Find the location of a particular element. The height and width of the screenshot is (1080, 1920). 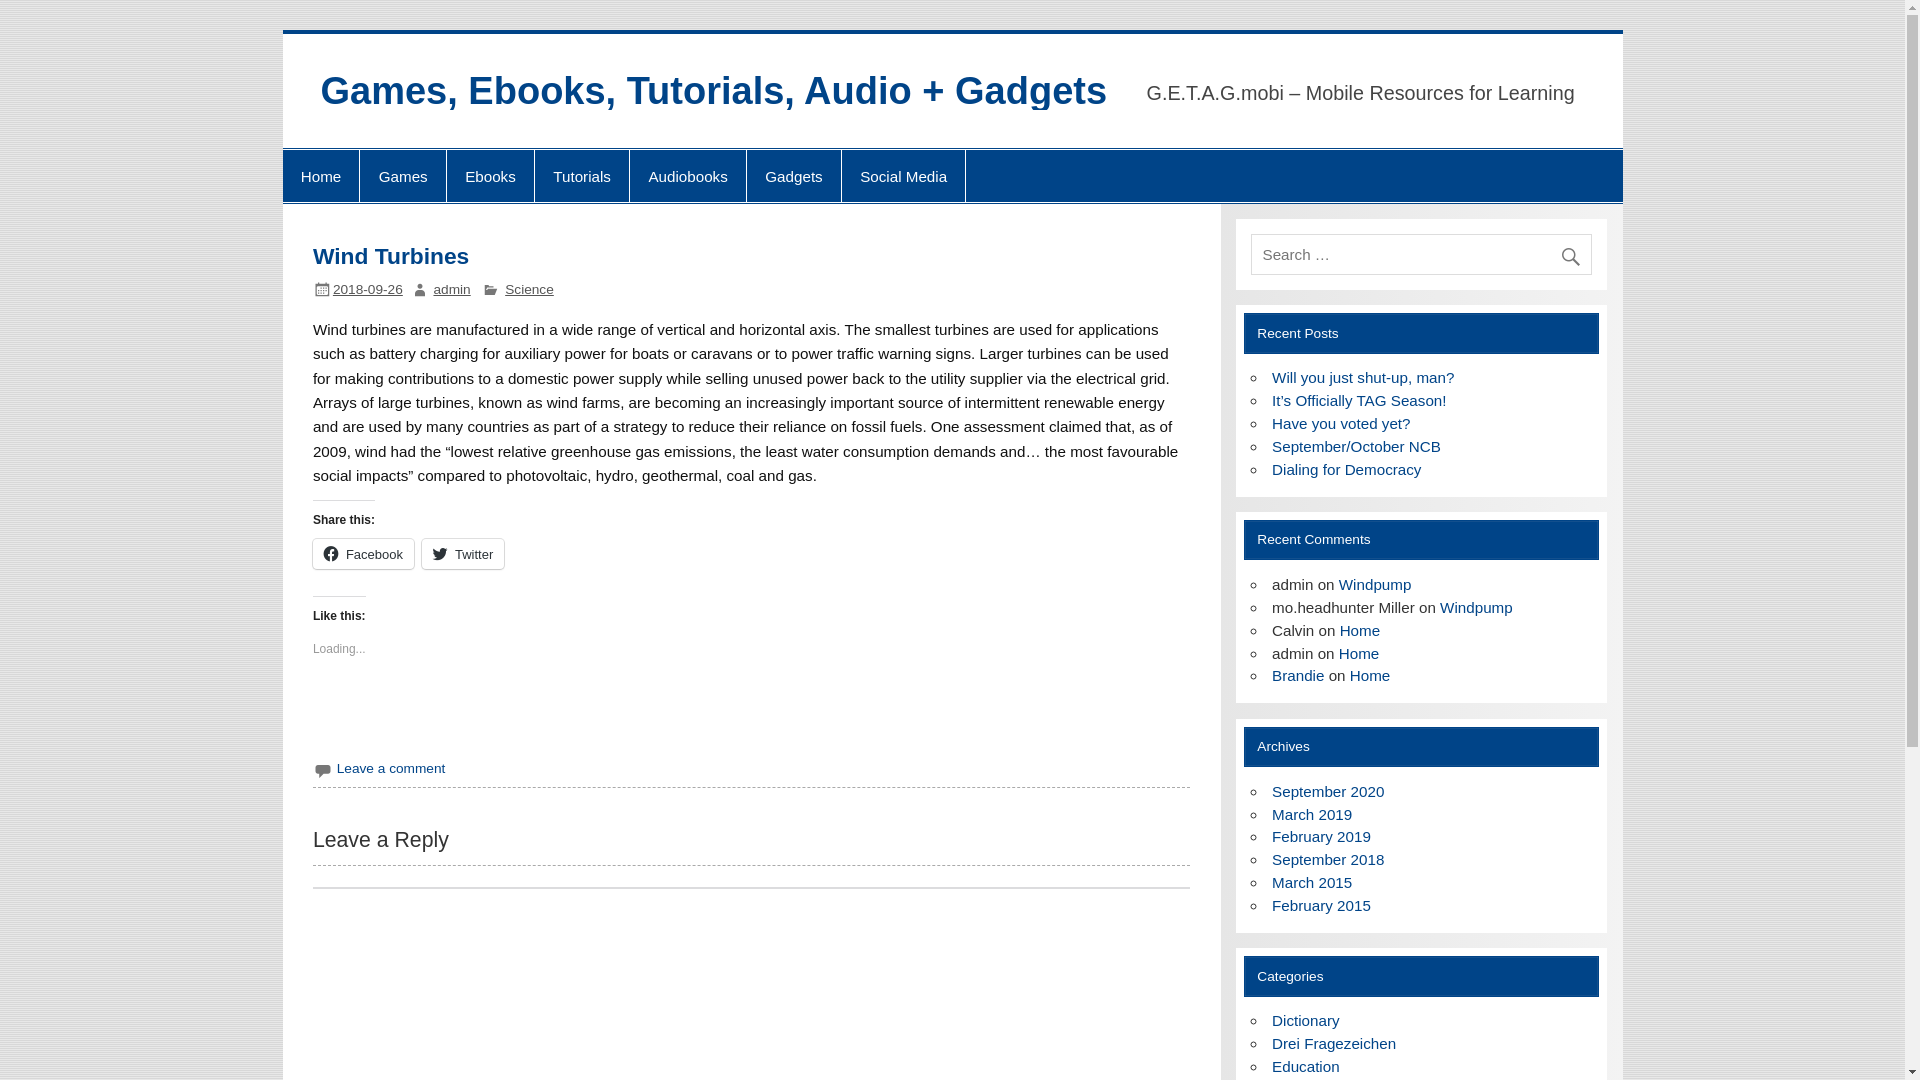

Audiobooks is located at coordinates (688, 176).